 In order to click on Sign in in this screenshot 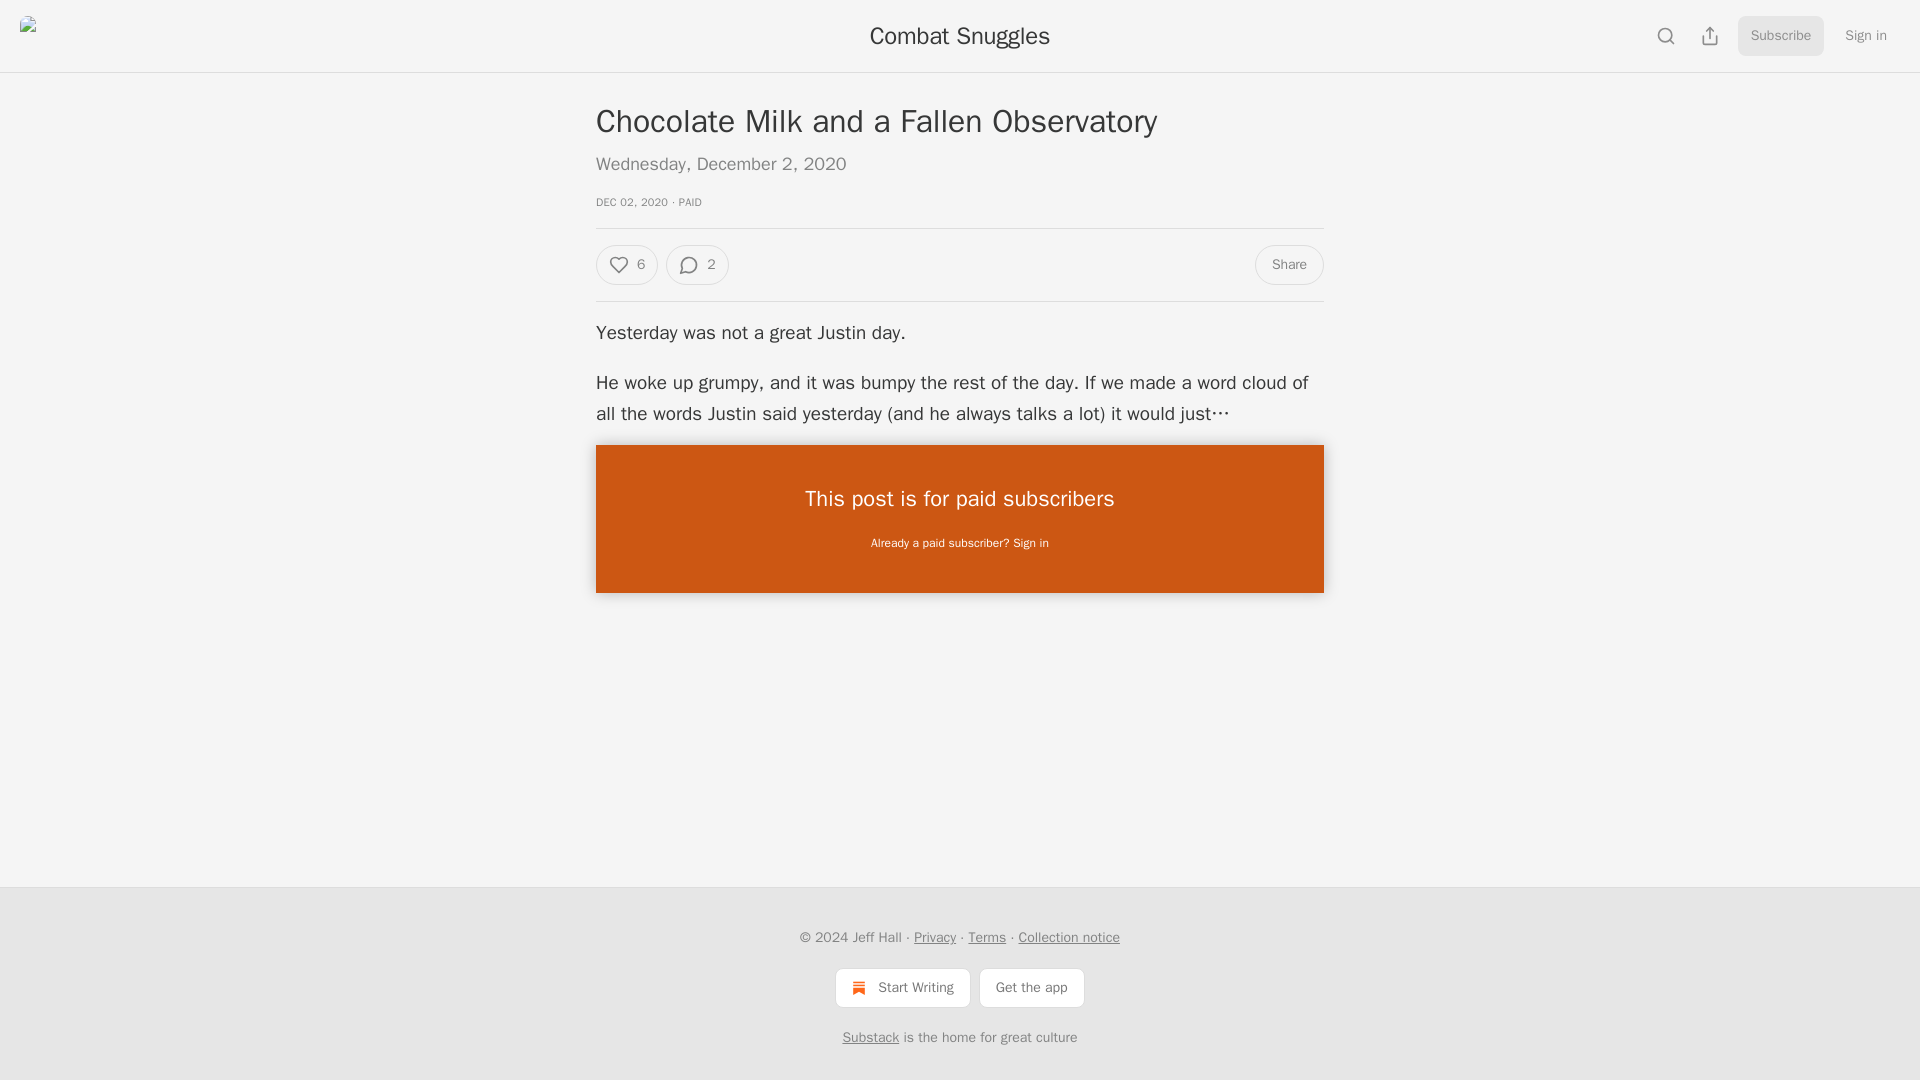, I will do `click(1866, 36)`.